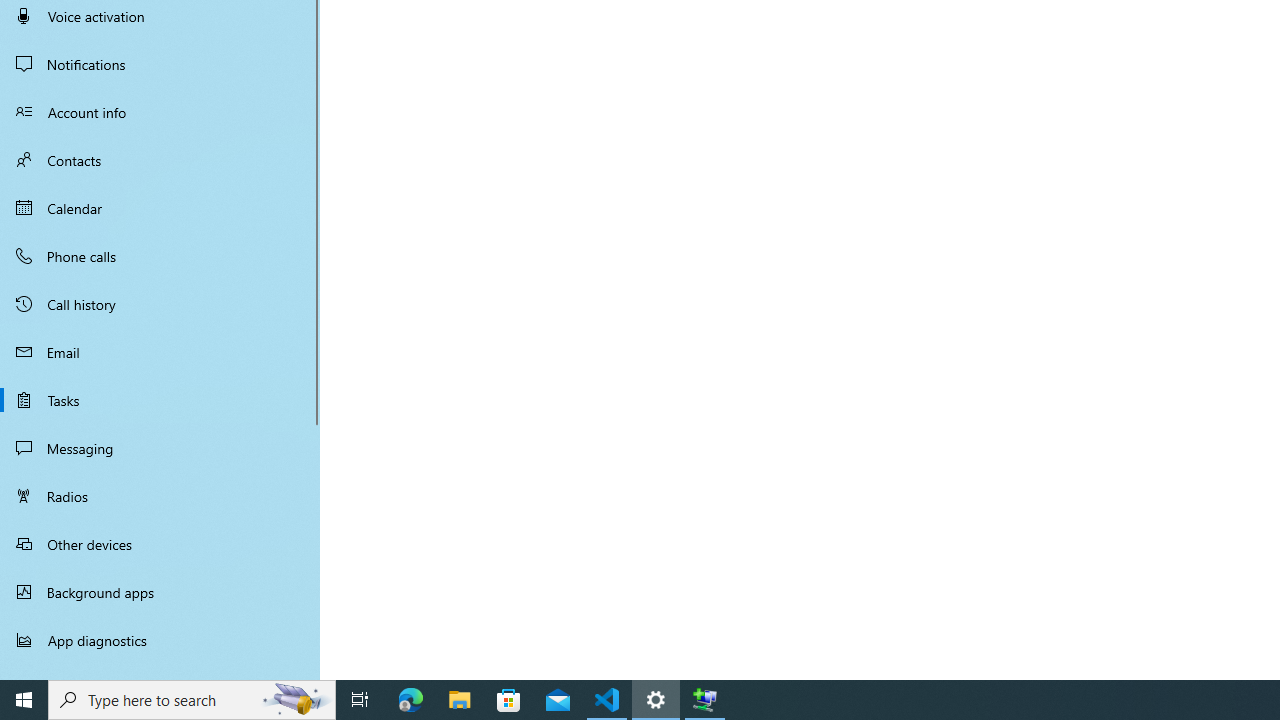 The width and height of the screenshot is (1280, 720). Describe the element at coordinates (704, 700) in the screenshot. I see `Extensible Wizards Host Process - 1 running window` at that location.